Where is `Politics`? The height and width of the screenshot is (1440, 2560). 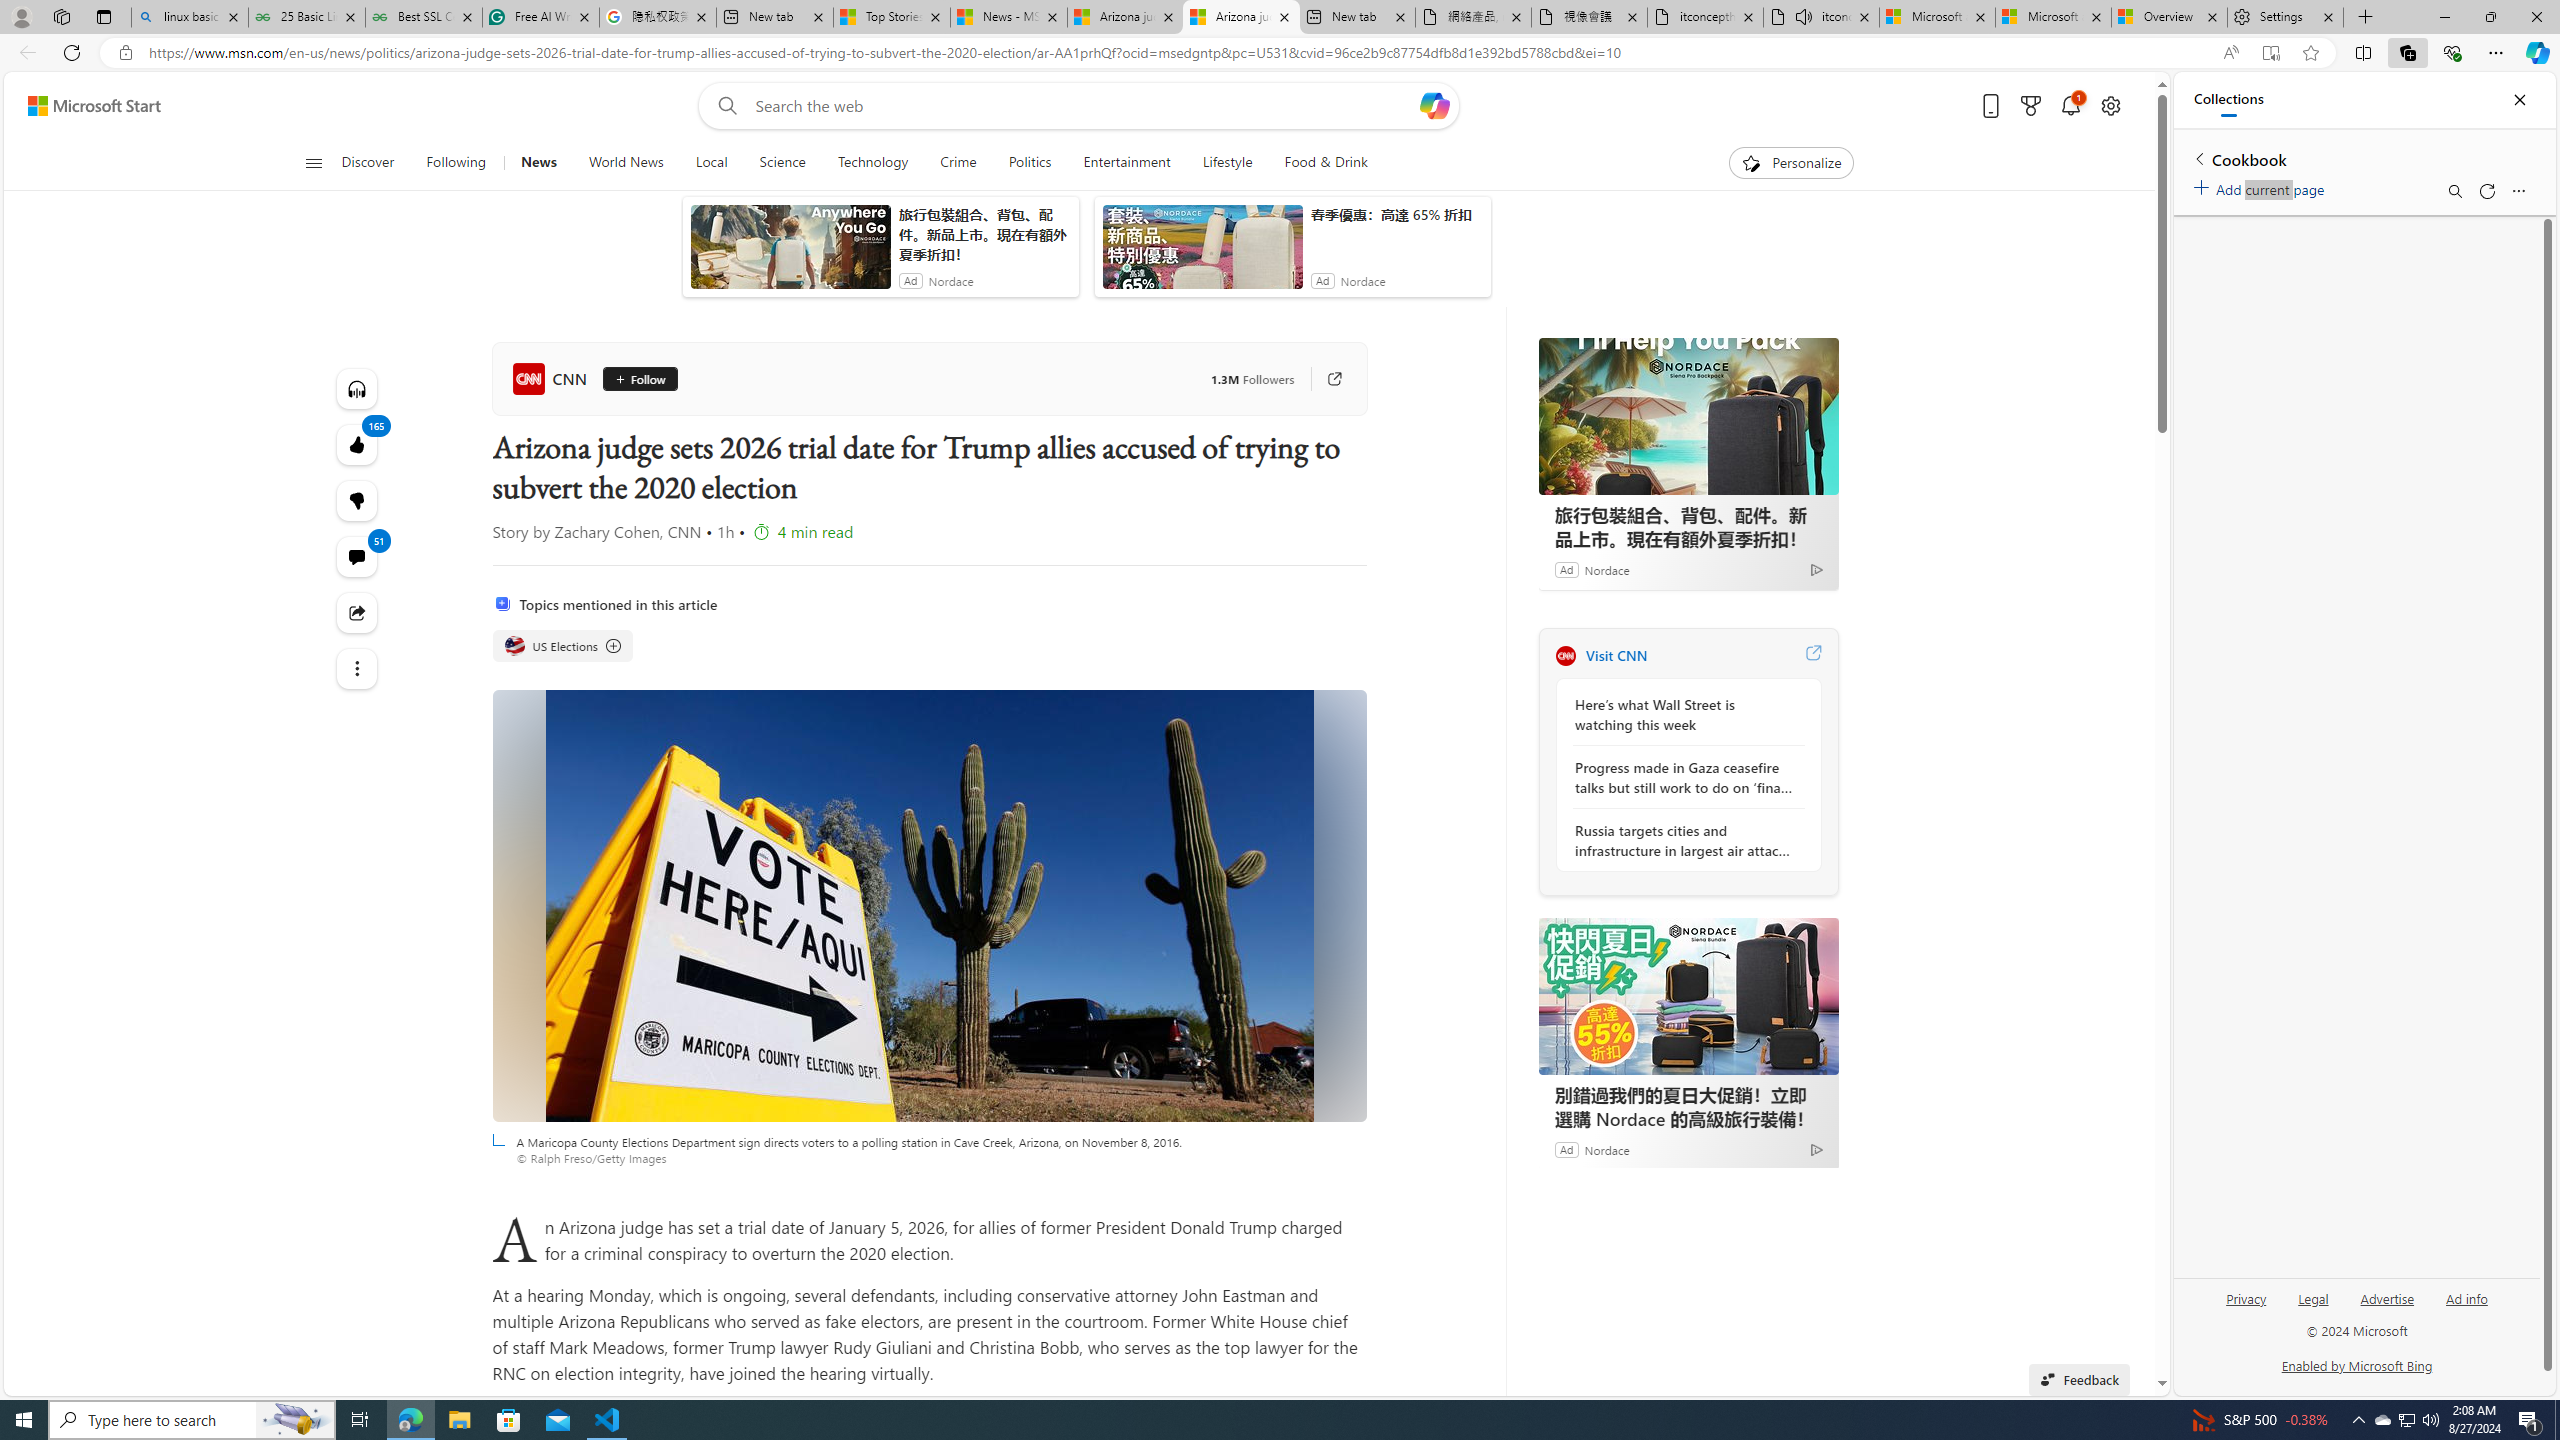 Politics is located at coordinates (1030, 163).